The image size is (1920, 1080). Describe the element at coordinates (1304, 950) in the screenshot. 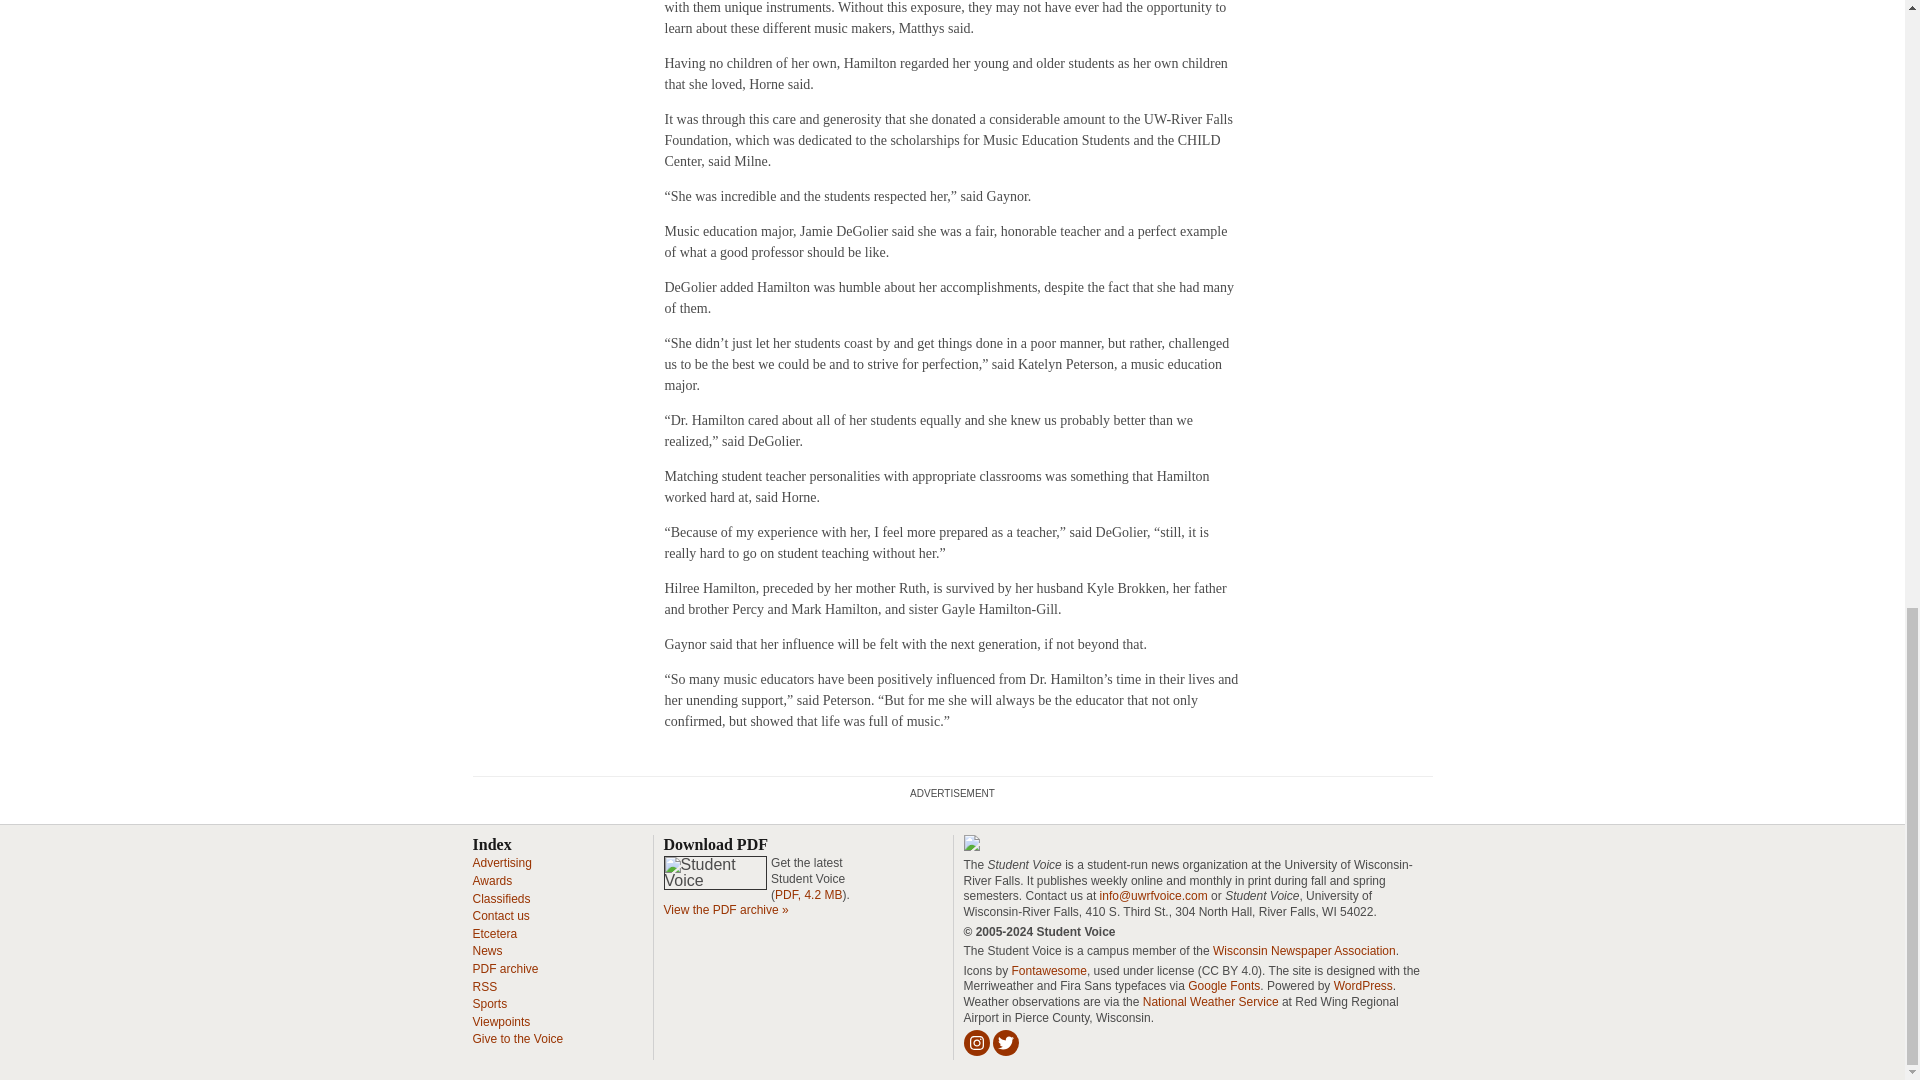

I see `Wisconsin Newspaper Association` at that location.